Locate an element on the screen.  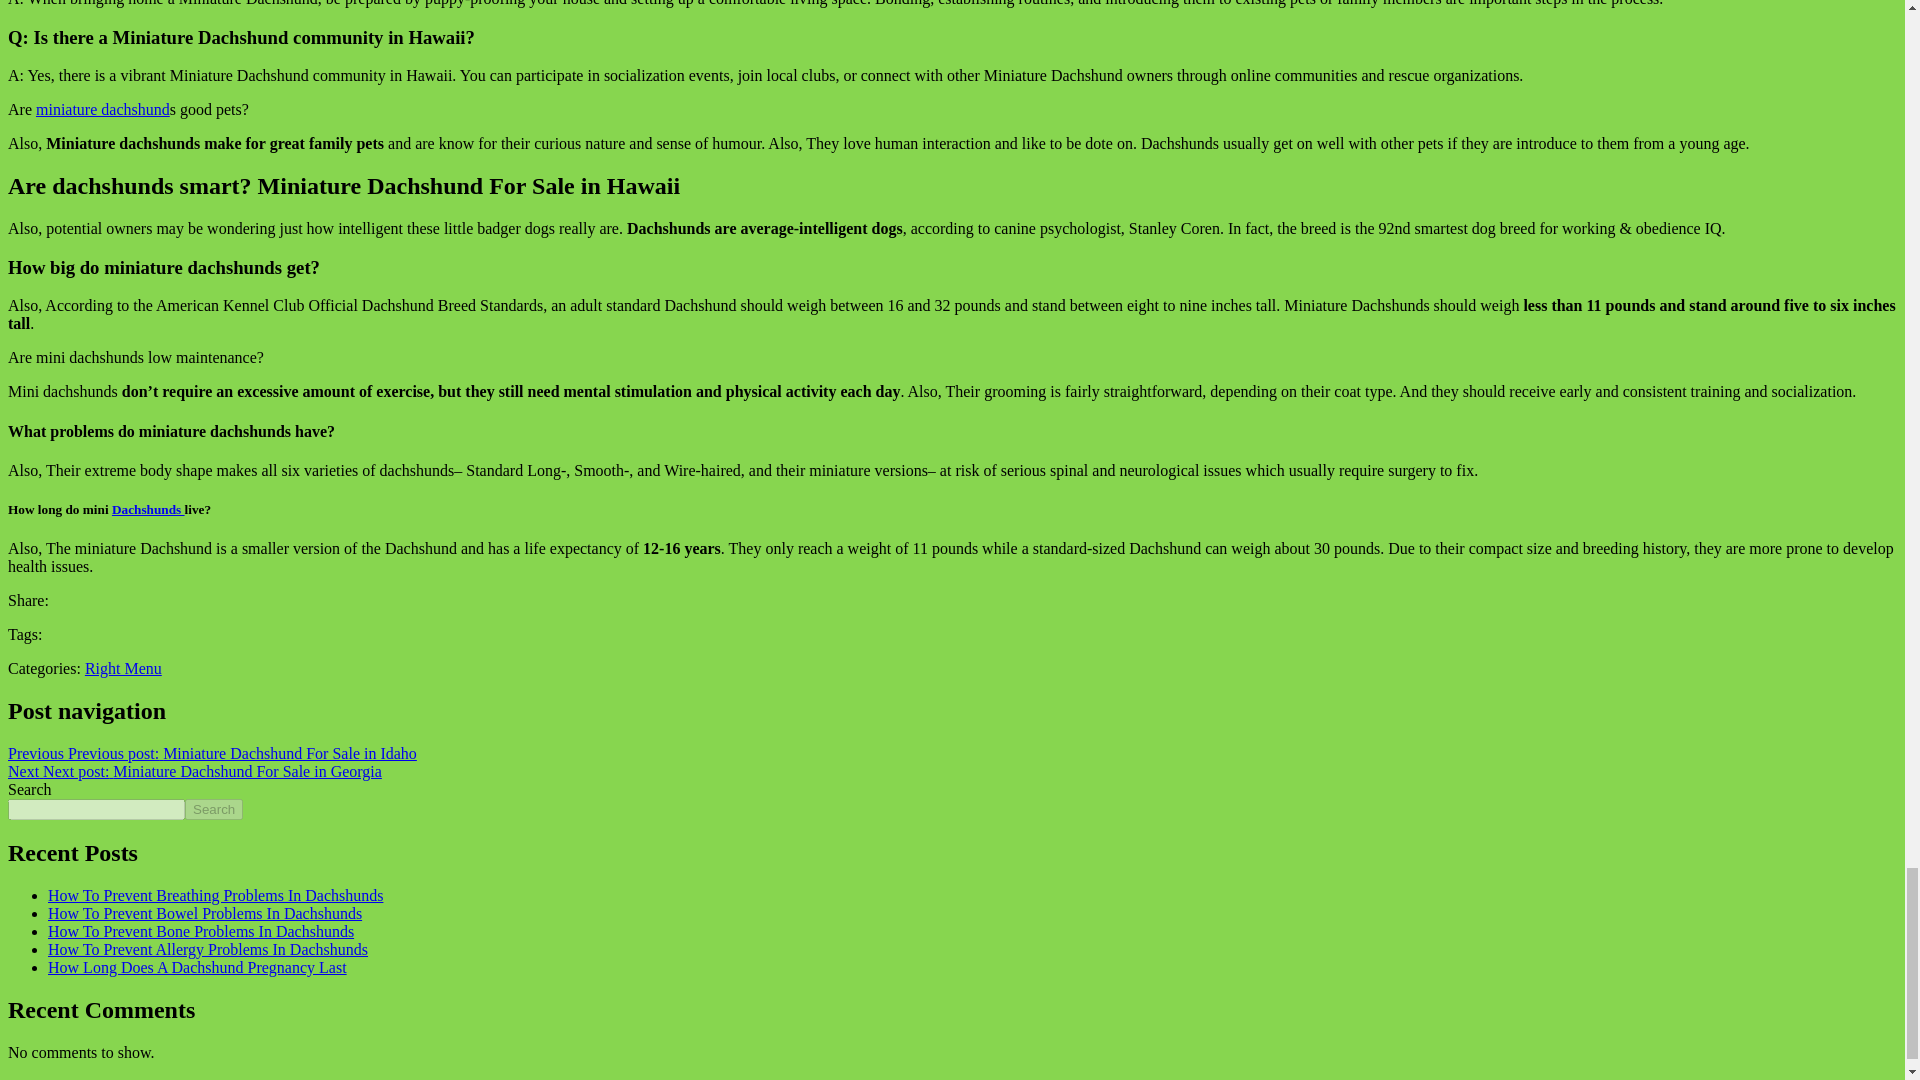
How To Prevent Bowel Problems In Dachshunds is located at coordinates (205, 914).